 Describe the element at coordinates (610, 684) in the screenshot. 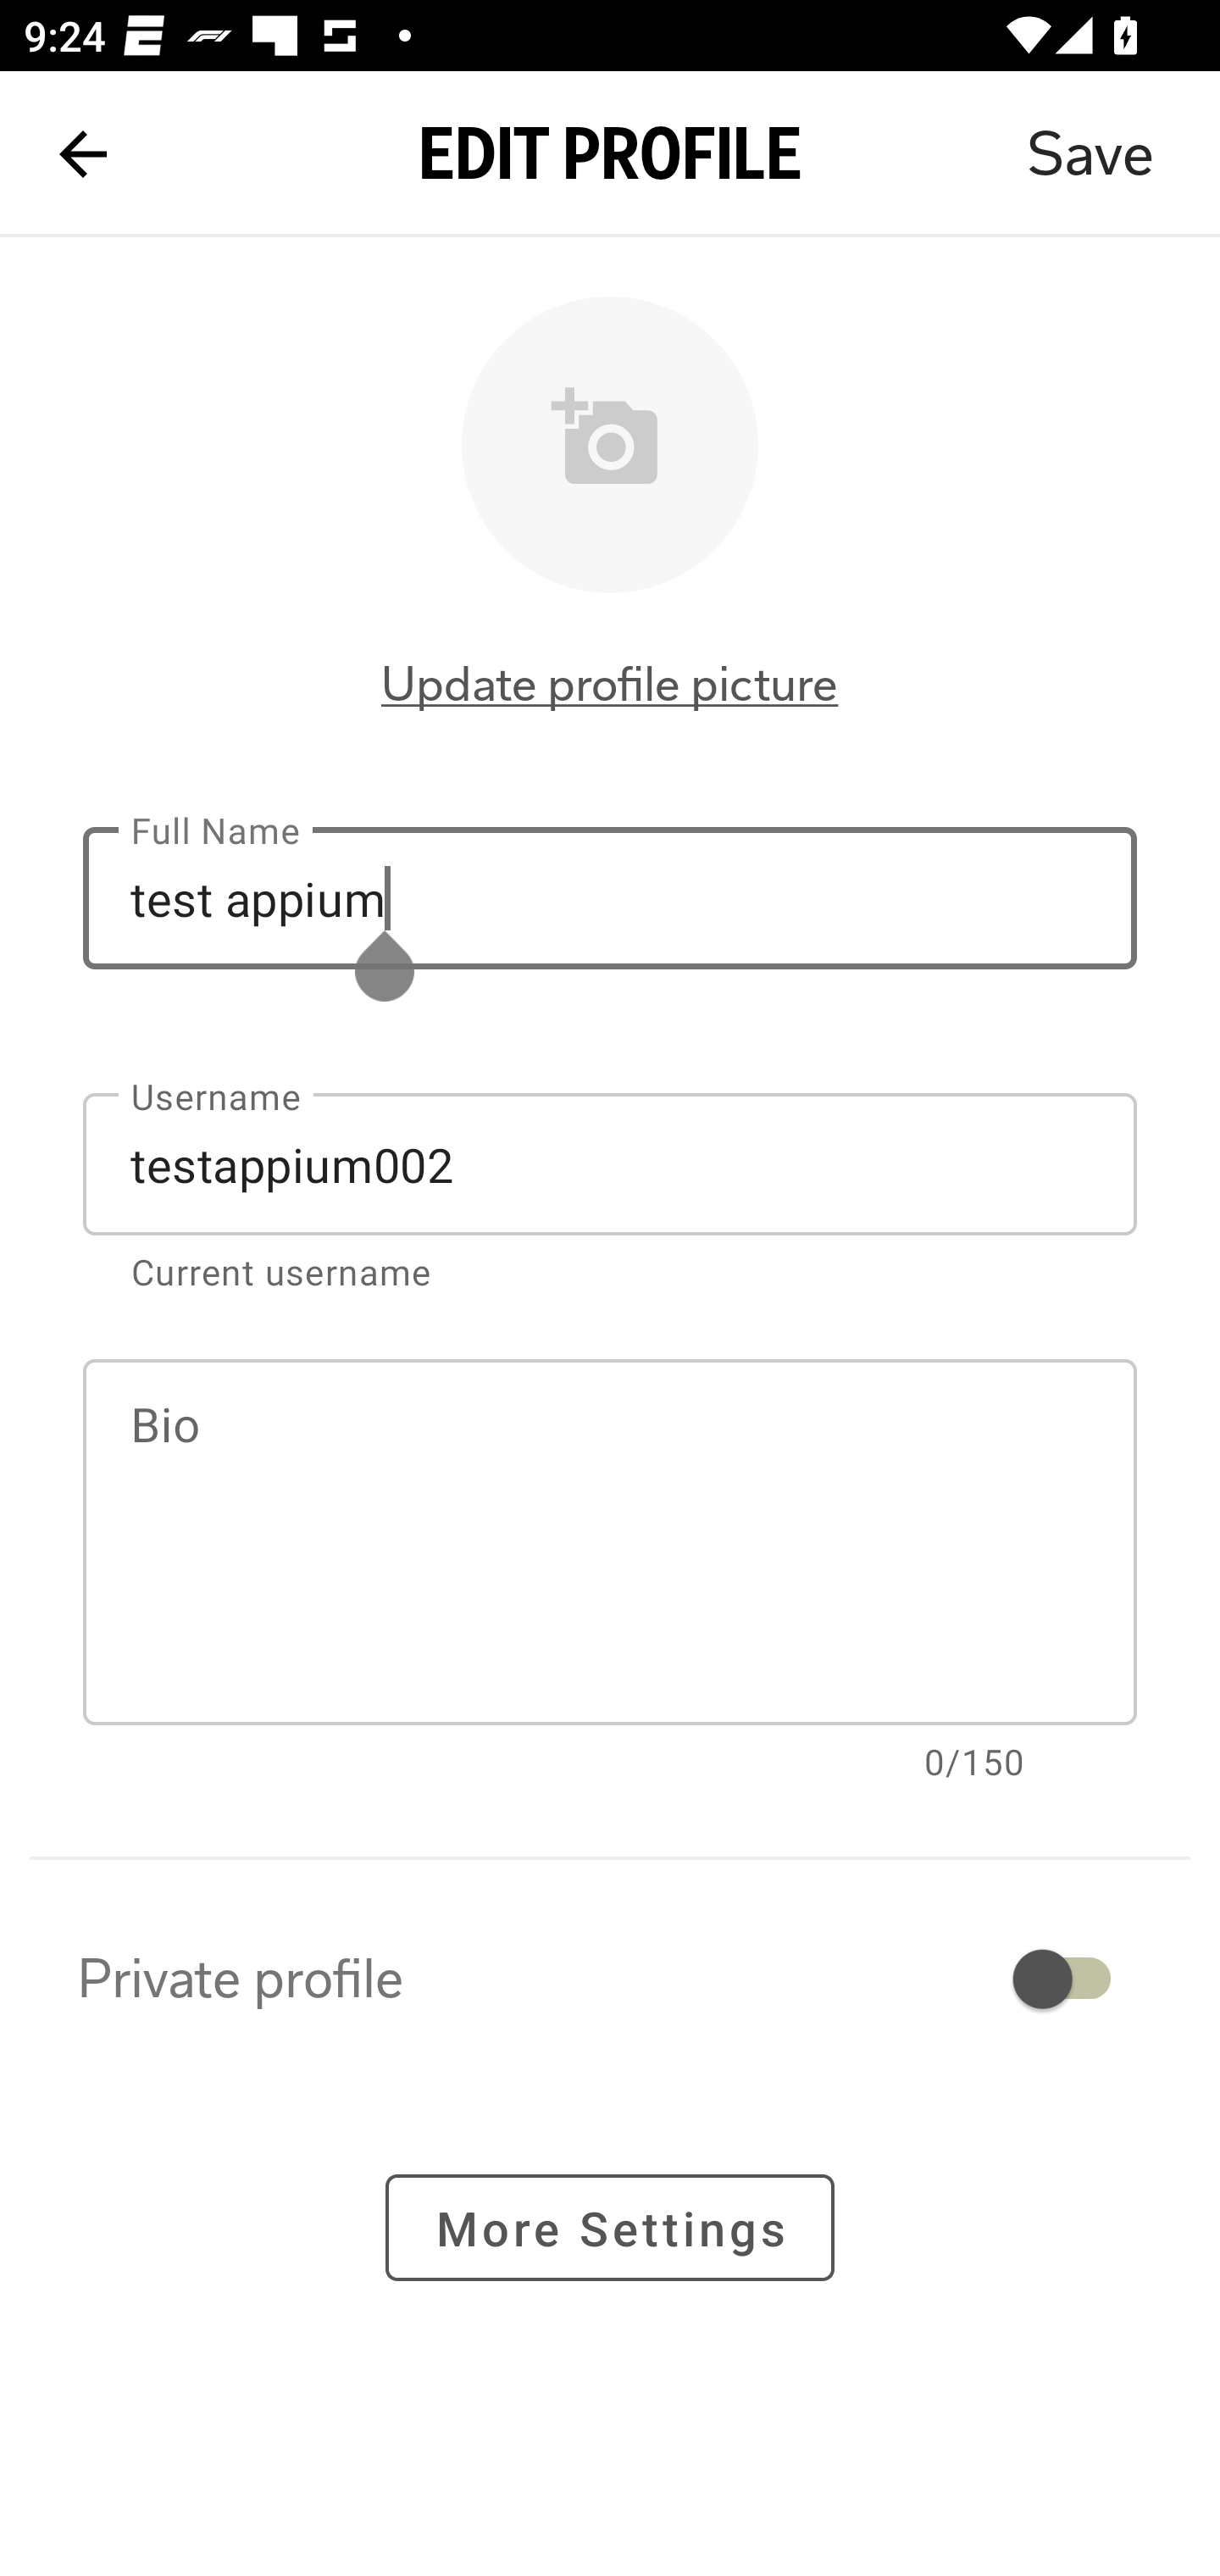

I see `Update profile picture` at that location.